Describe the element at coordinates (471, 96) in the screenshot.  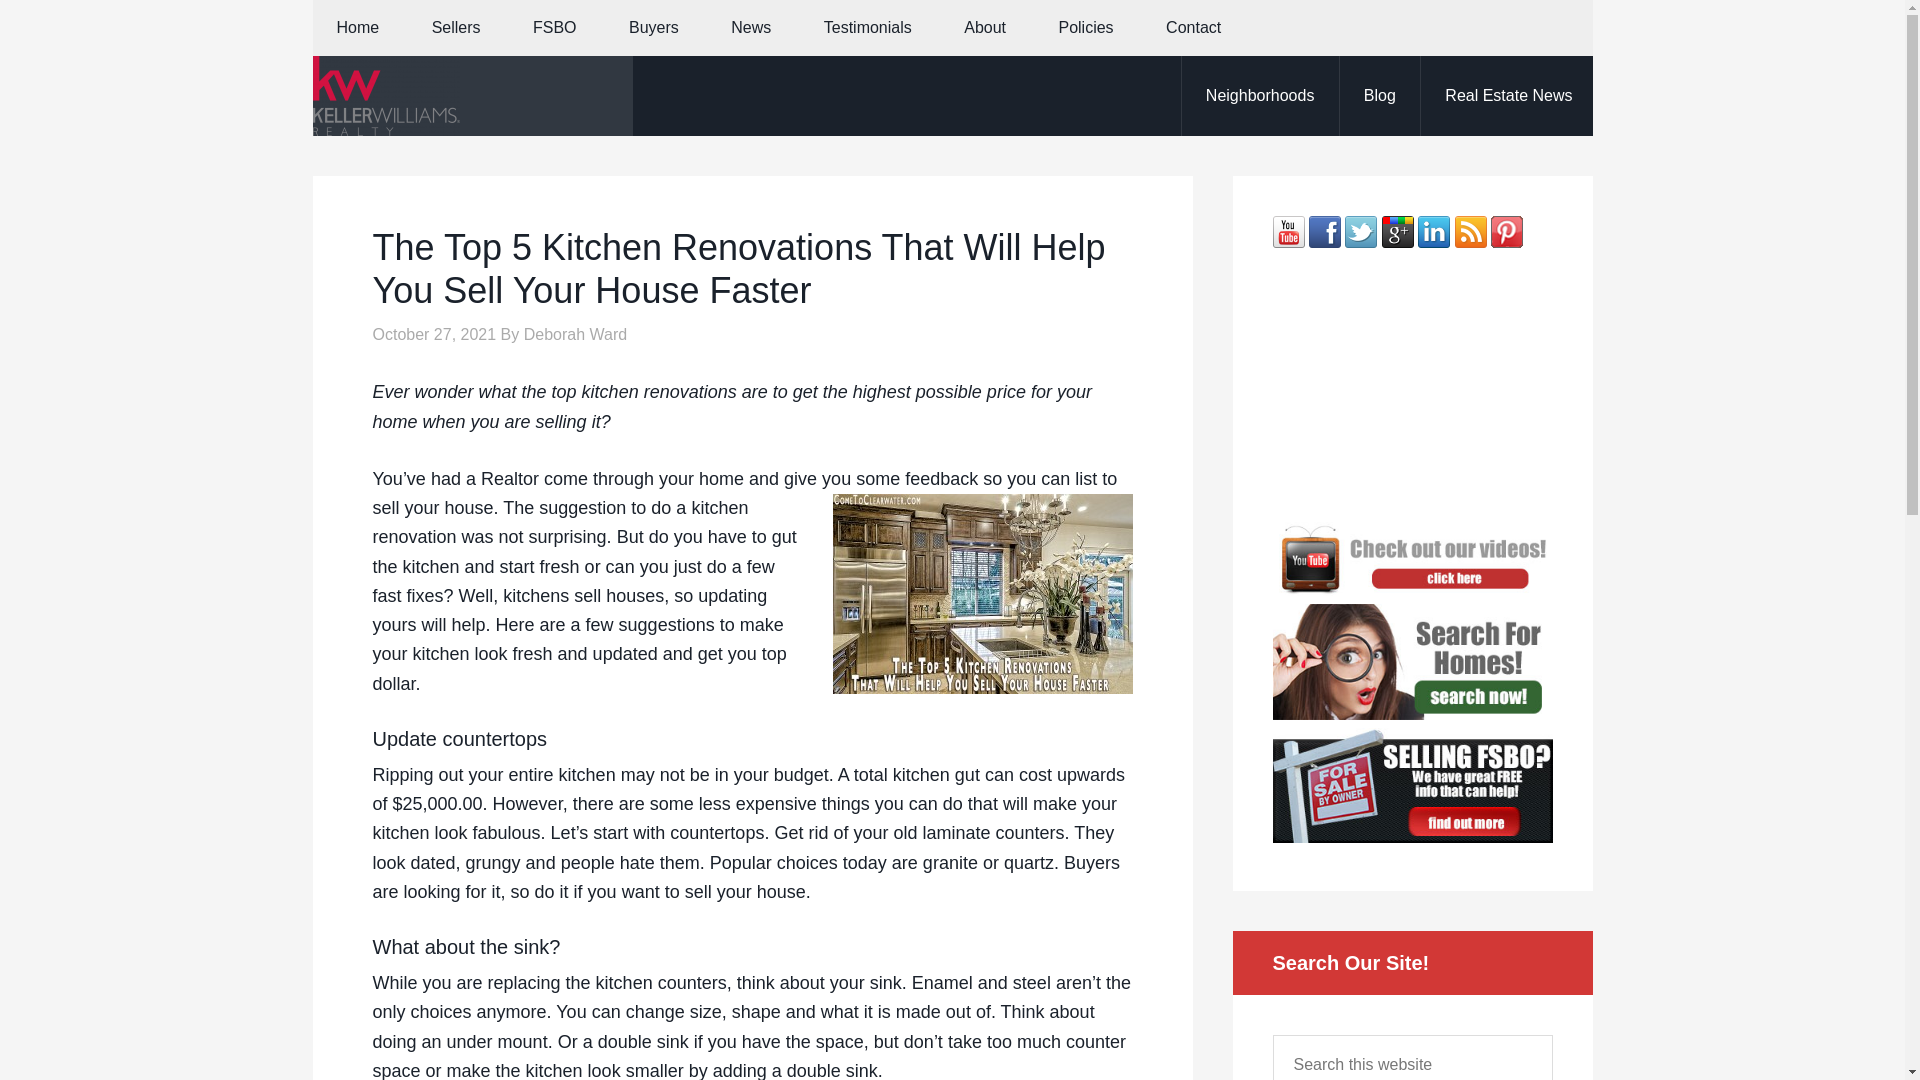
I see `The Deb Ward Team` at that location.